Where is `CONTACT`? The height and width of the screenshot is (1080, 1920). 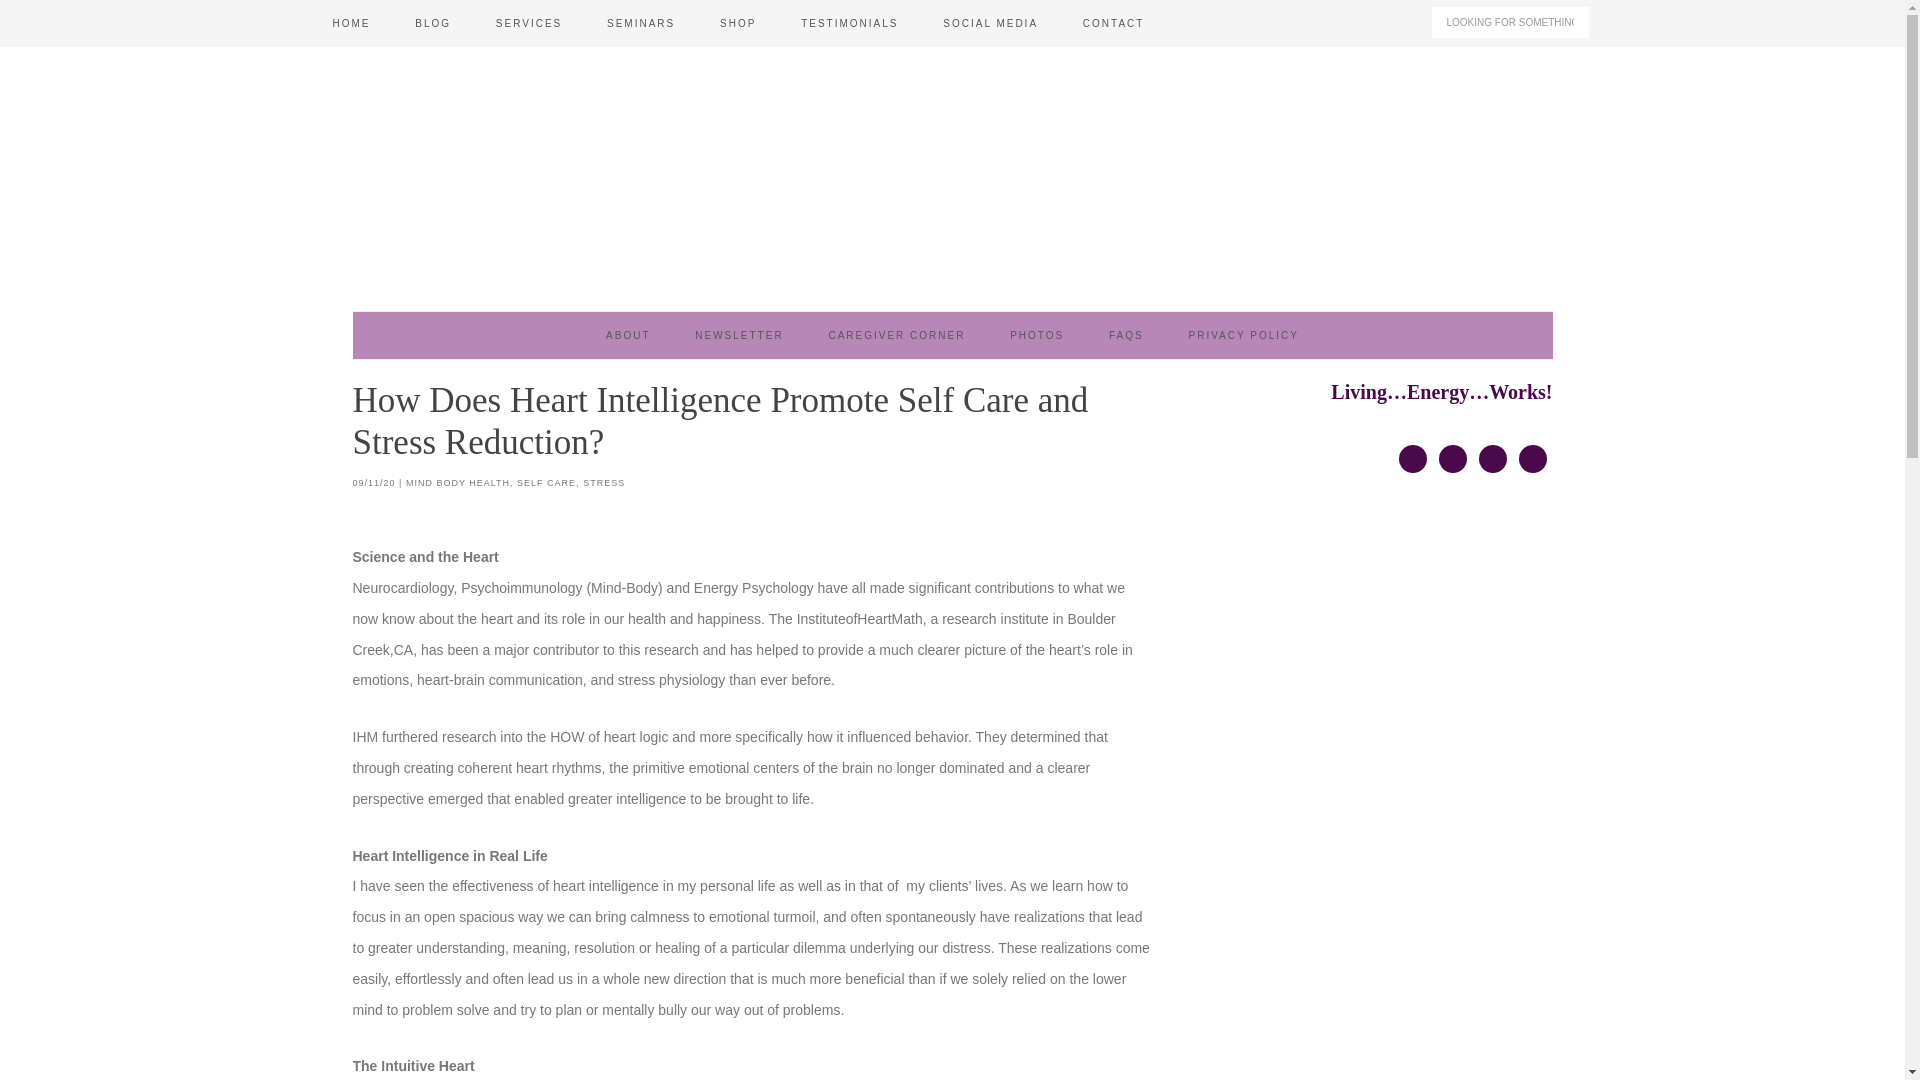
CONTACT is located at coordinates (1114, 24).